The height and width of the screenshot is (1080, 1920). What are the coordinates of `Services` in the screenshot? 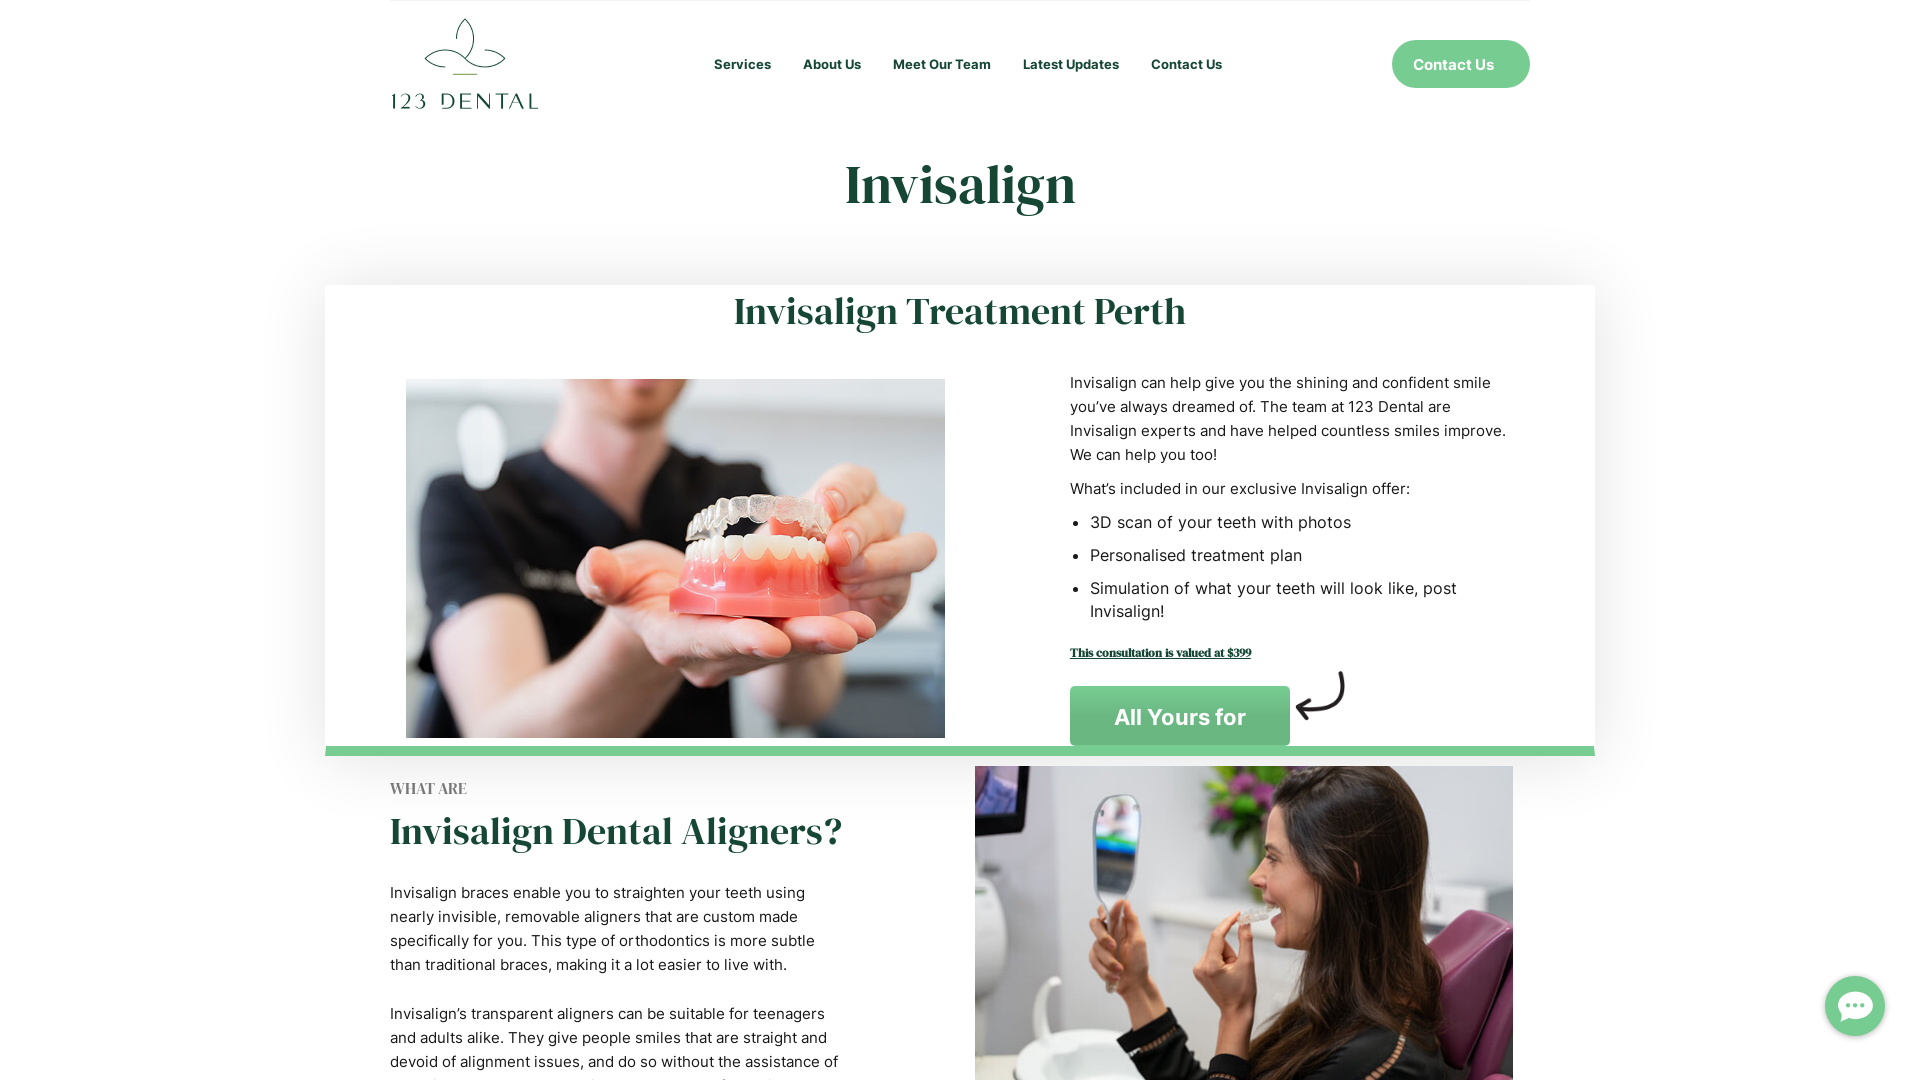 It's located at (740, 64).